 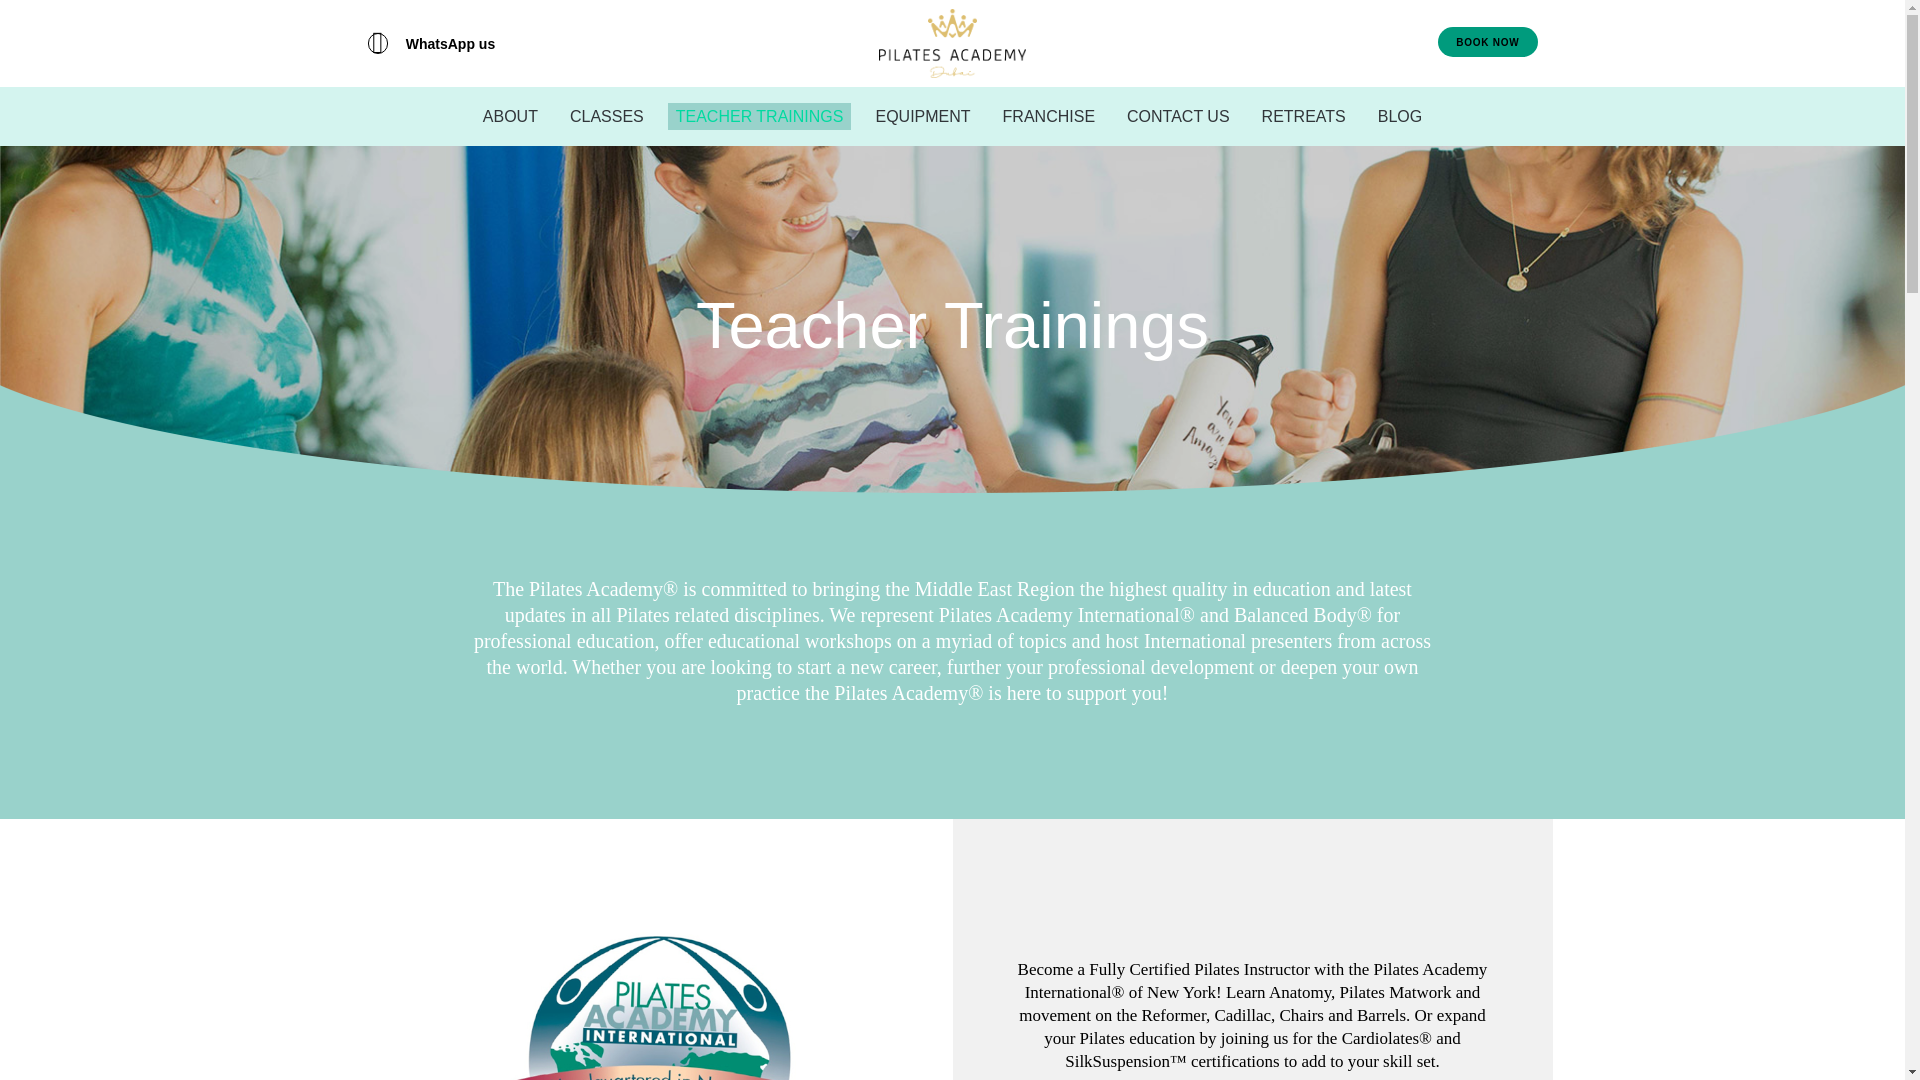 What do you see at coordinates (432, 44) in the screenshot?
I see `WhatsApp us` at bounding box center [432, 44].